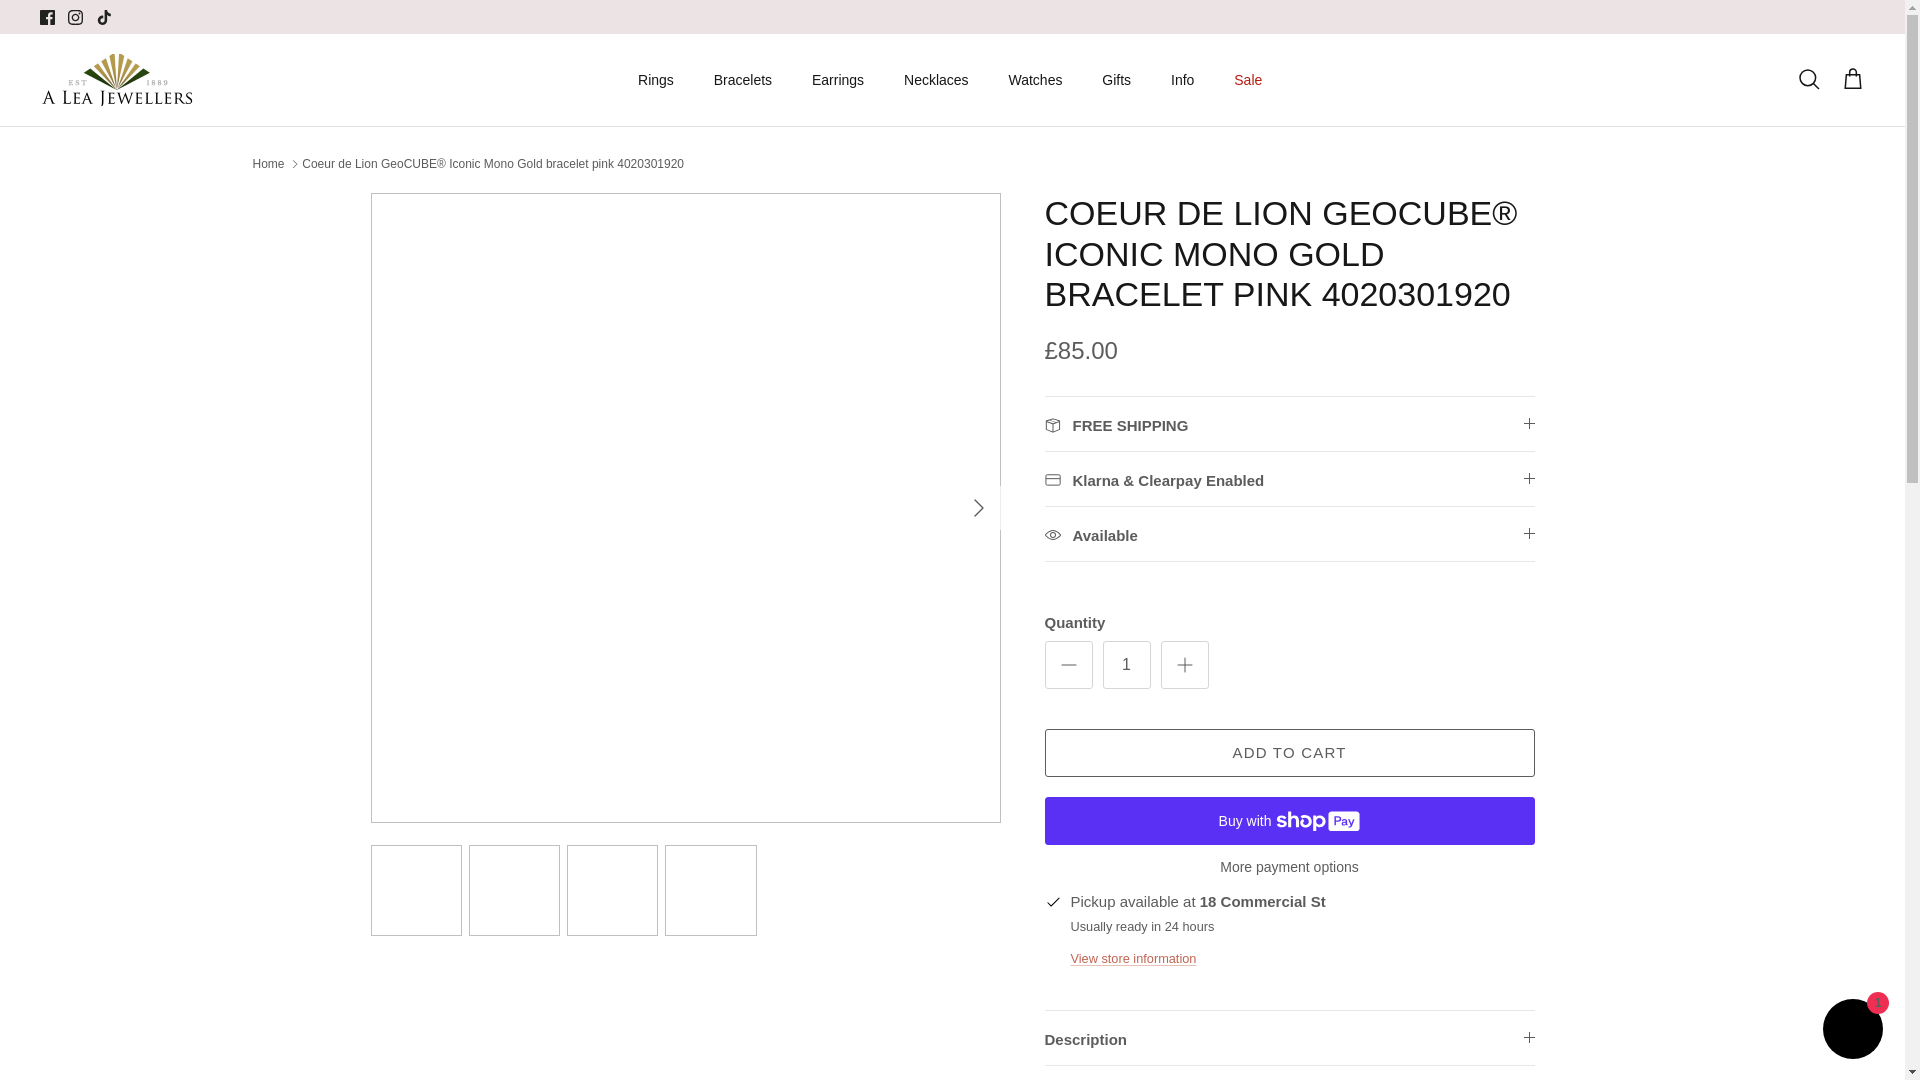 This screenshot has height=1080, width=1920. Describe the element at coordinates (838, 80) in the screenshot. I see `Earrings` at that location.